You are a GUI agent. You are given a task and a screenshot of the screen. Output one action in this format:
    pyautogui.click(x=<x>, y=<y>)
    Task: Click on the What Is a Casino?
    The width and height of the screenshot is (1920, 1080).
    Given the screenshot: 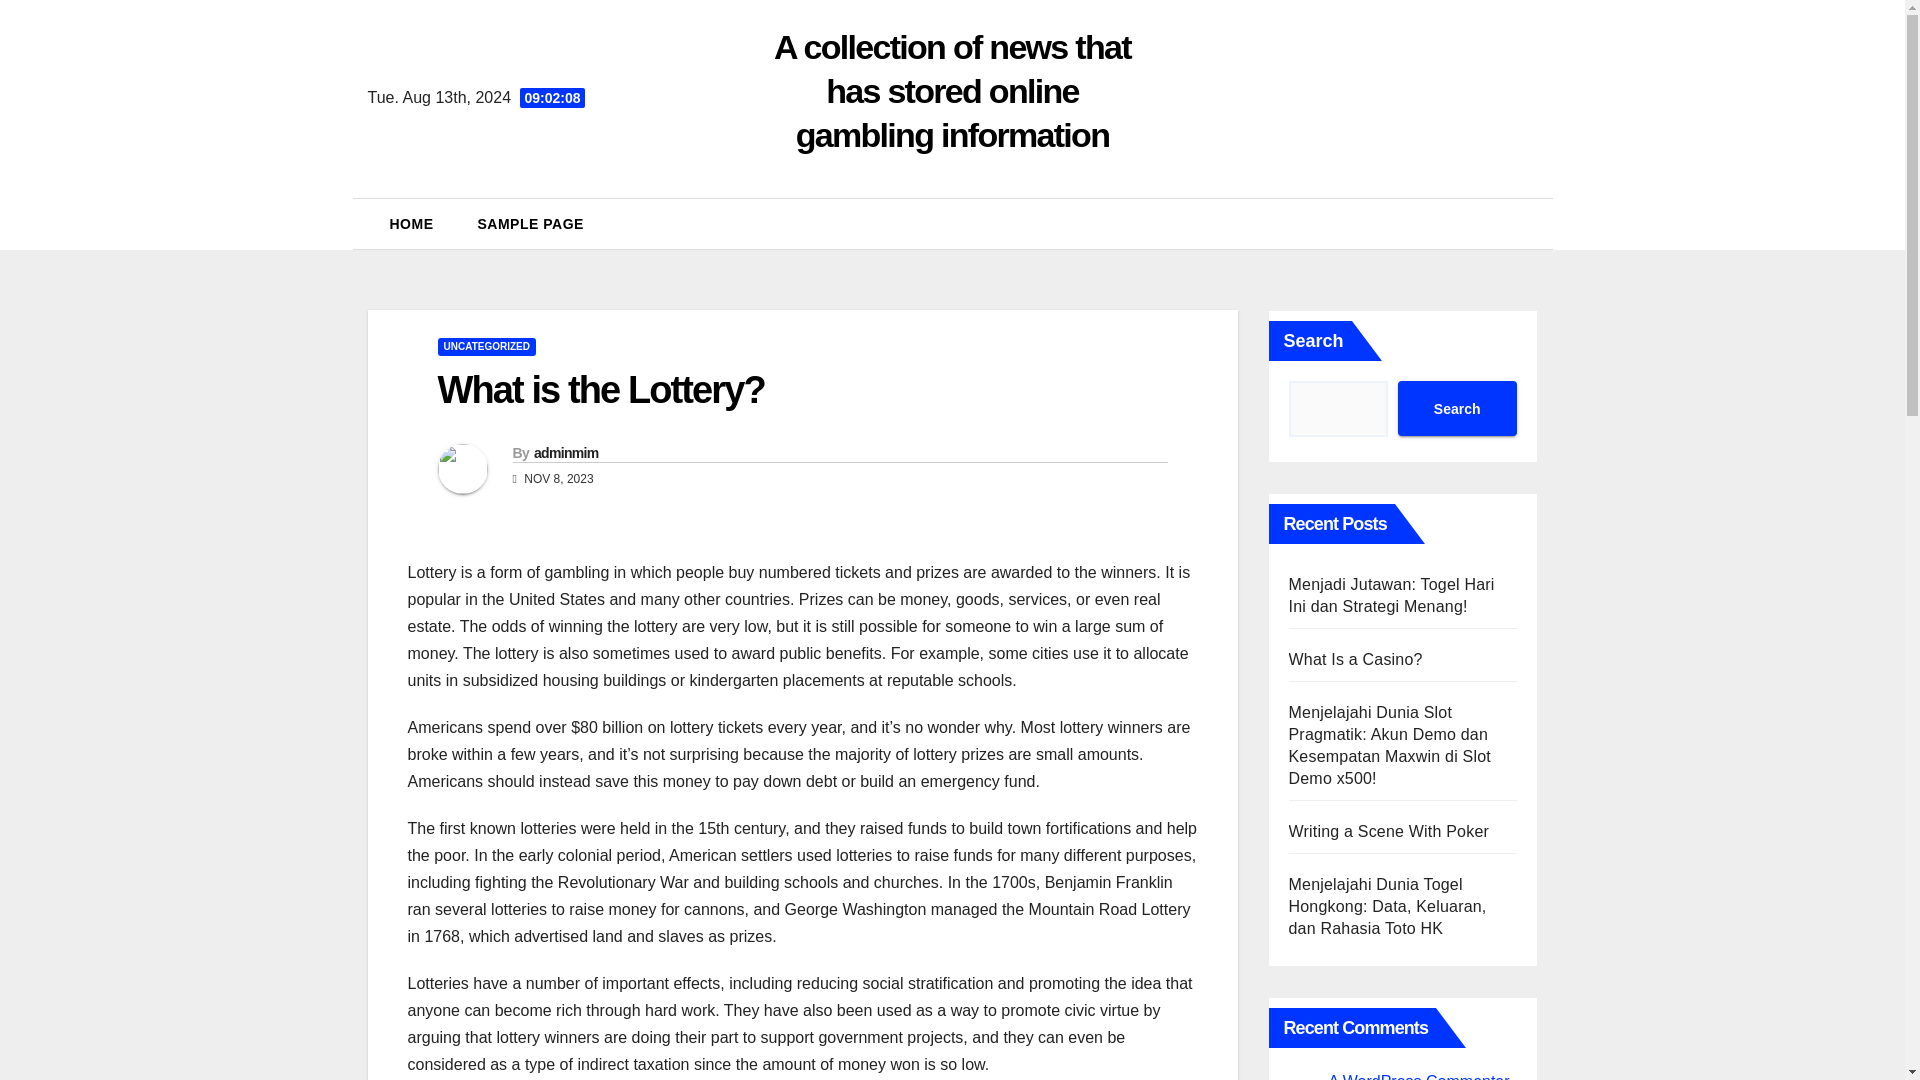 What is the action you would take?
    pyautogui.click(x=1355, y=660)
    